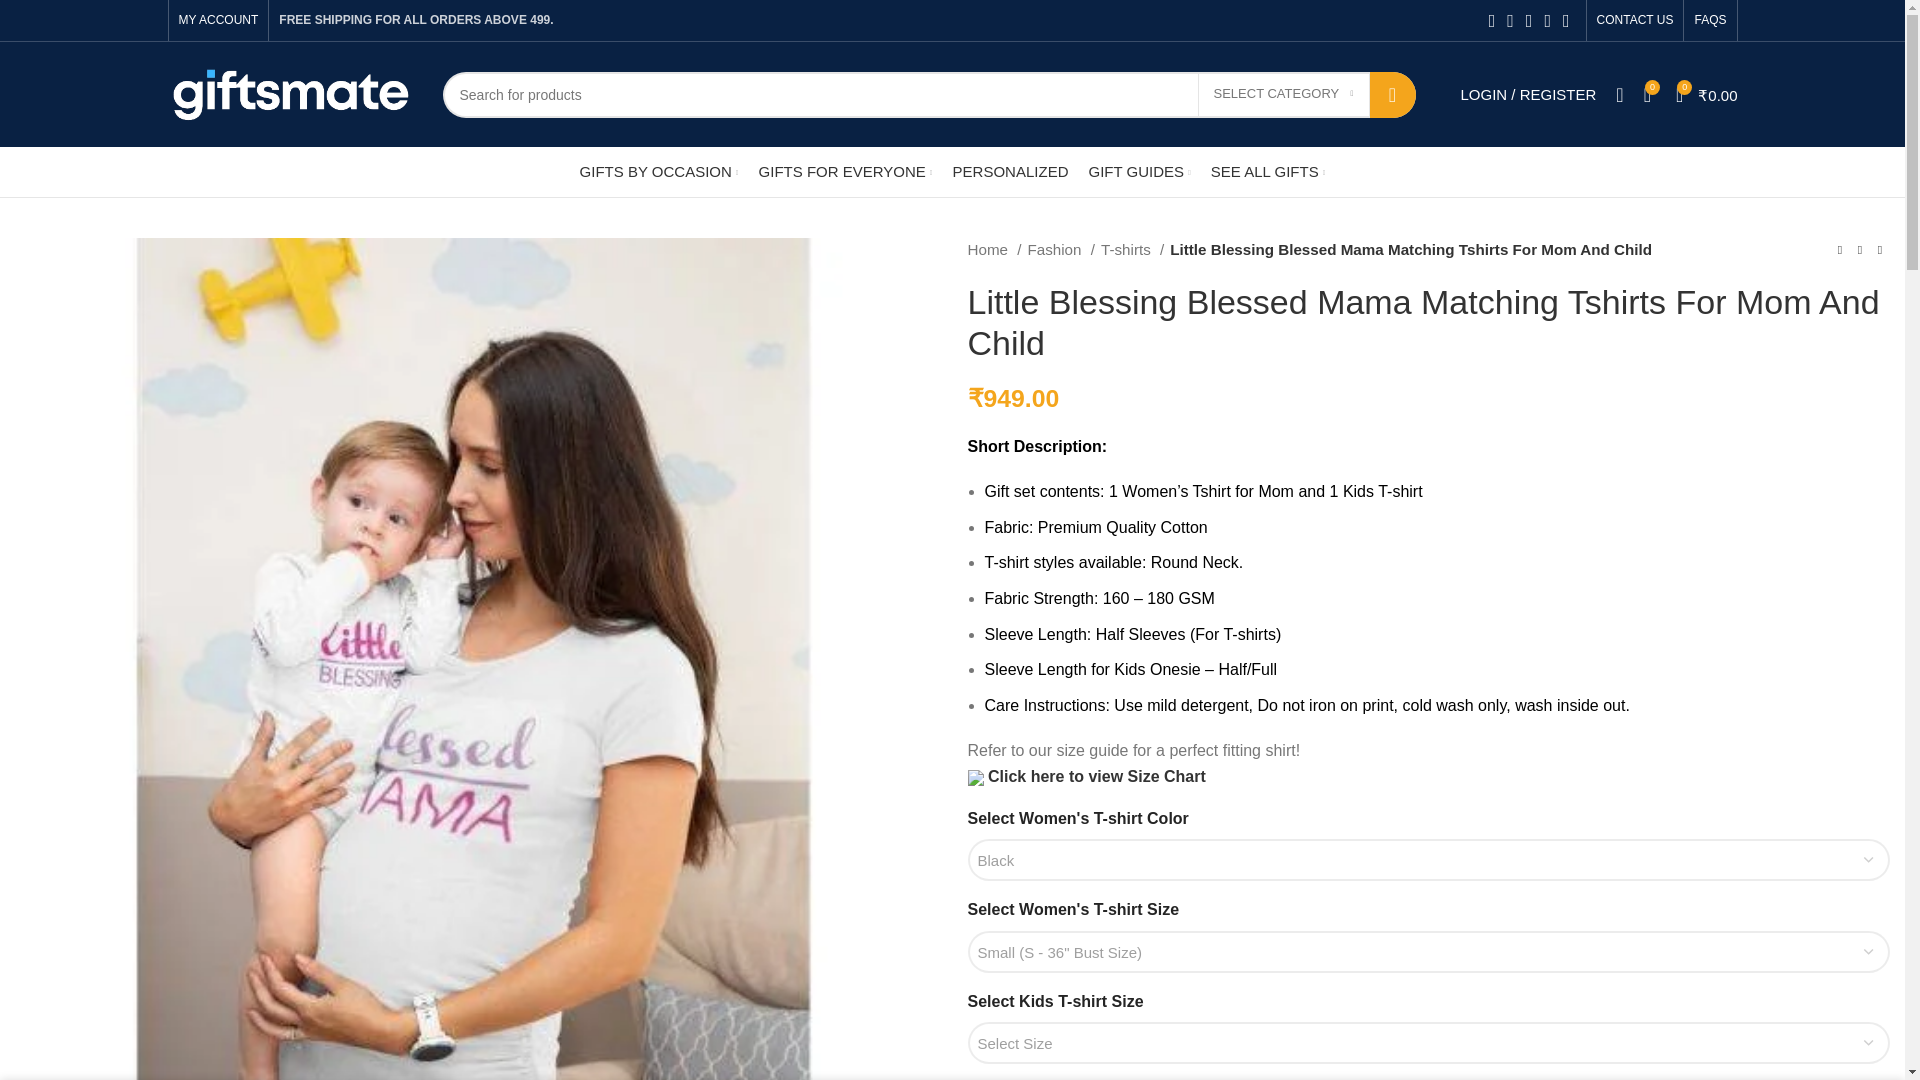 This screenshot has width=1920, height=1080. What do you see at coordinates (928, 94) in the screenshot?
I see `Search for products` at bounding box center [928, 94].